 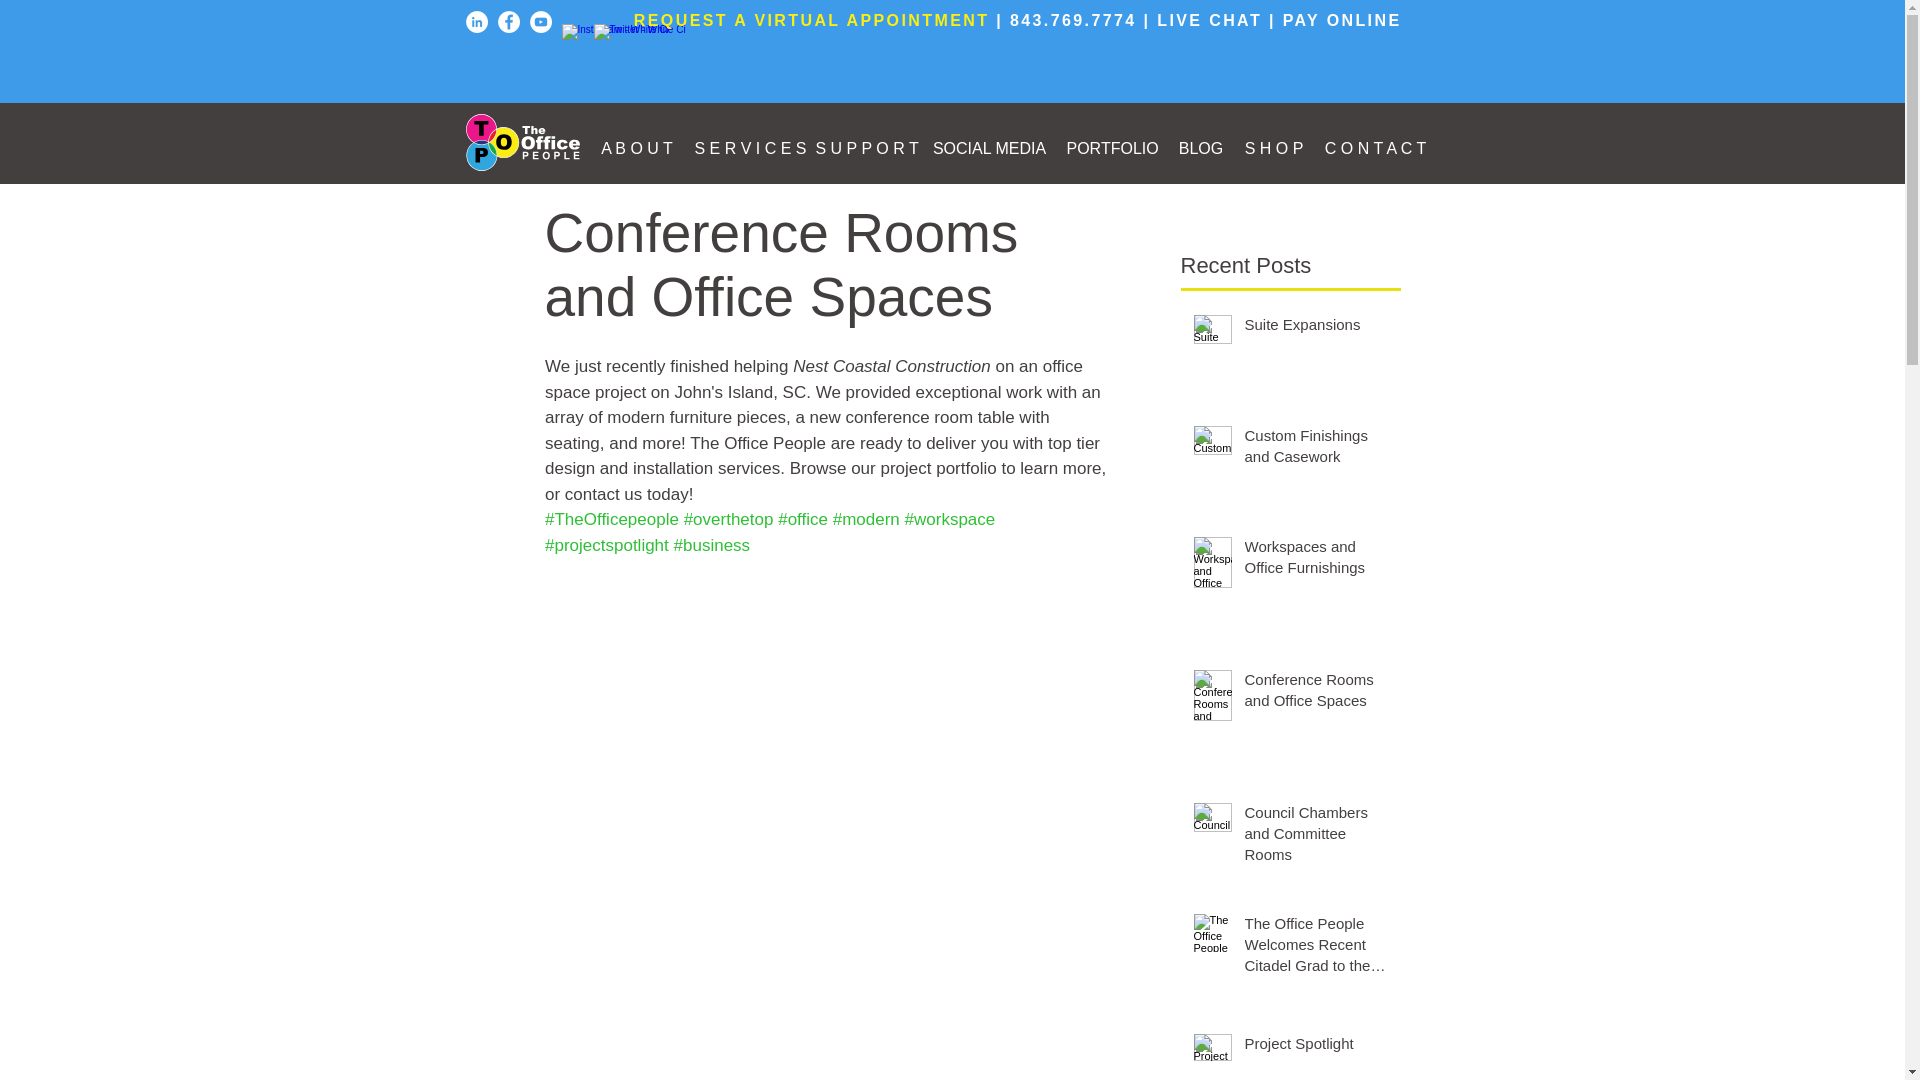 I want to click on C O N T A C T, so click(x=1384, y=148).